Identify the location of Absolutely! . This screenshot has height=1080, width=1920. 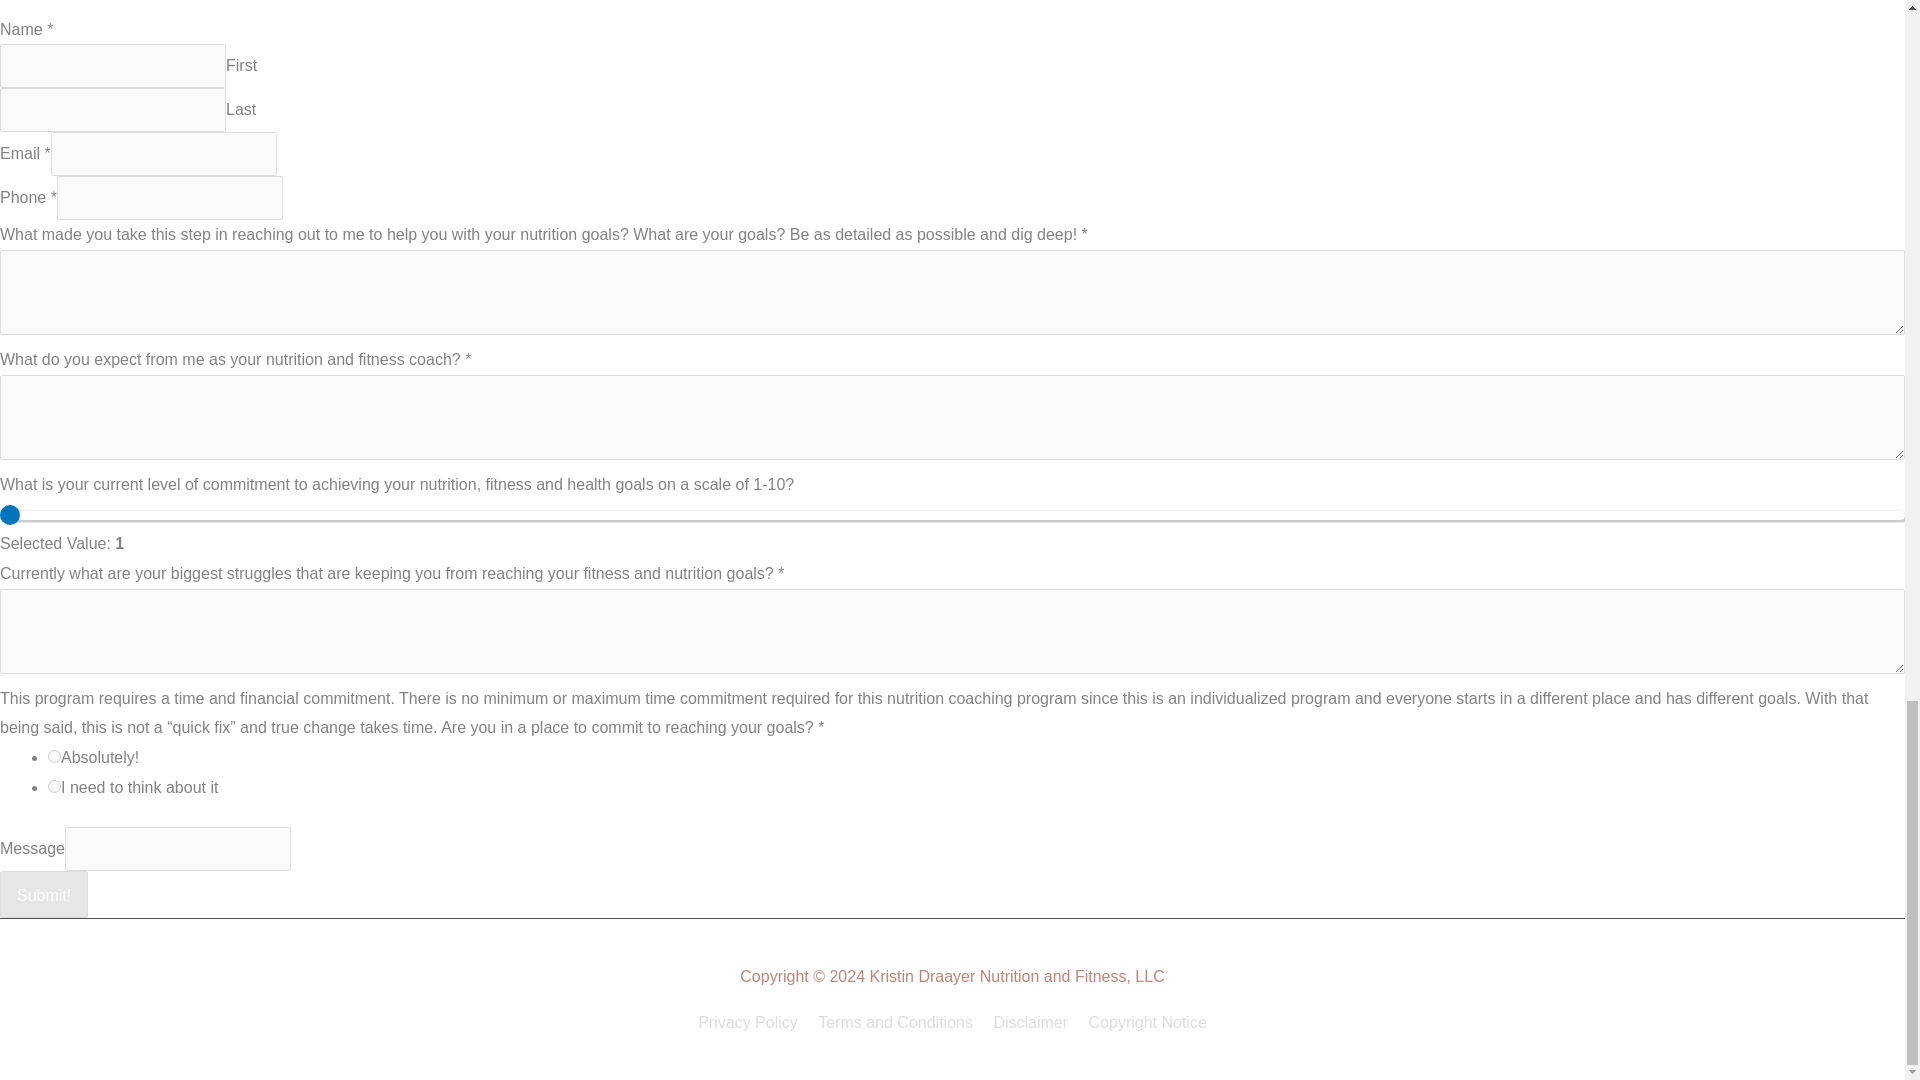
(54, 756).